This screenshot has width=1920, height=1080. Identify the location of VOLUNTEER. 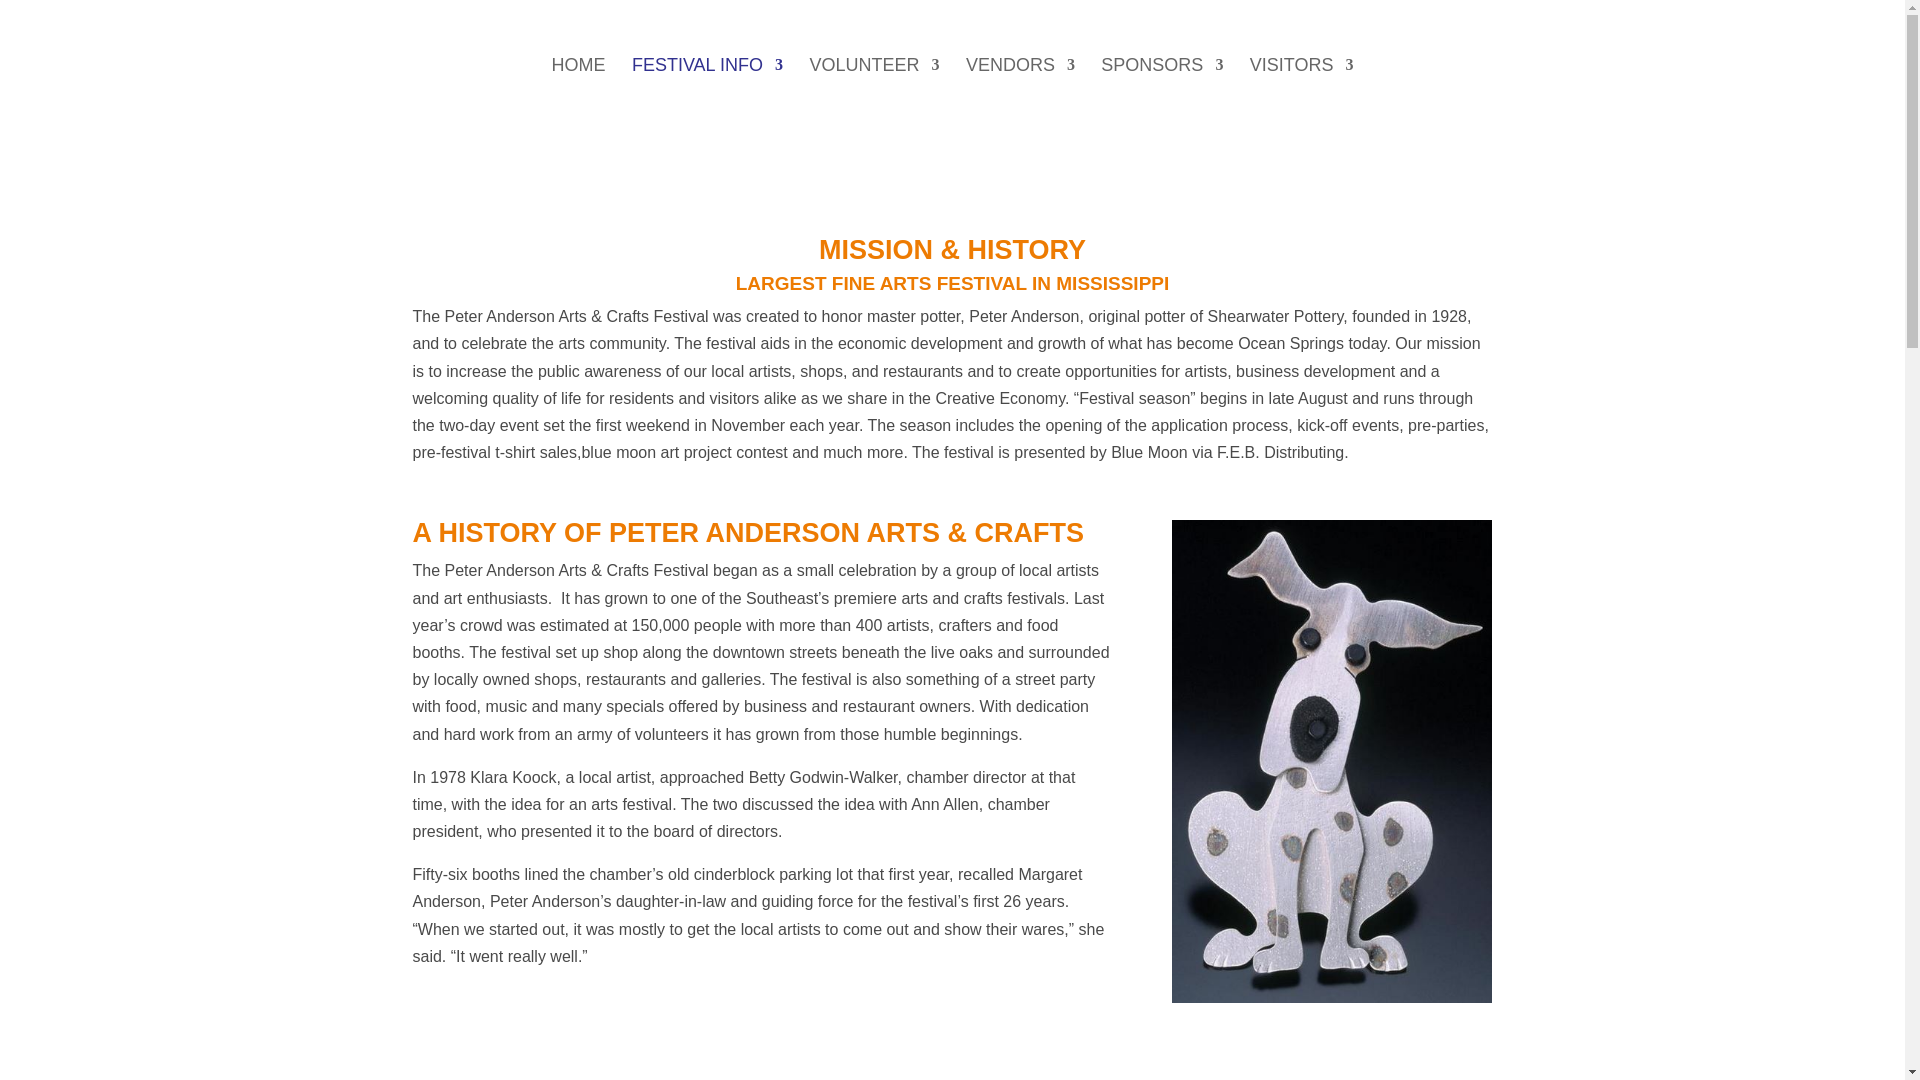
(873, 94).